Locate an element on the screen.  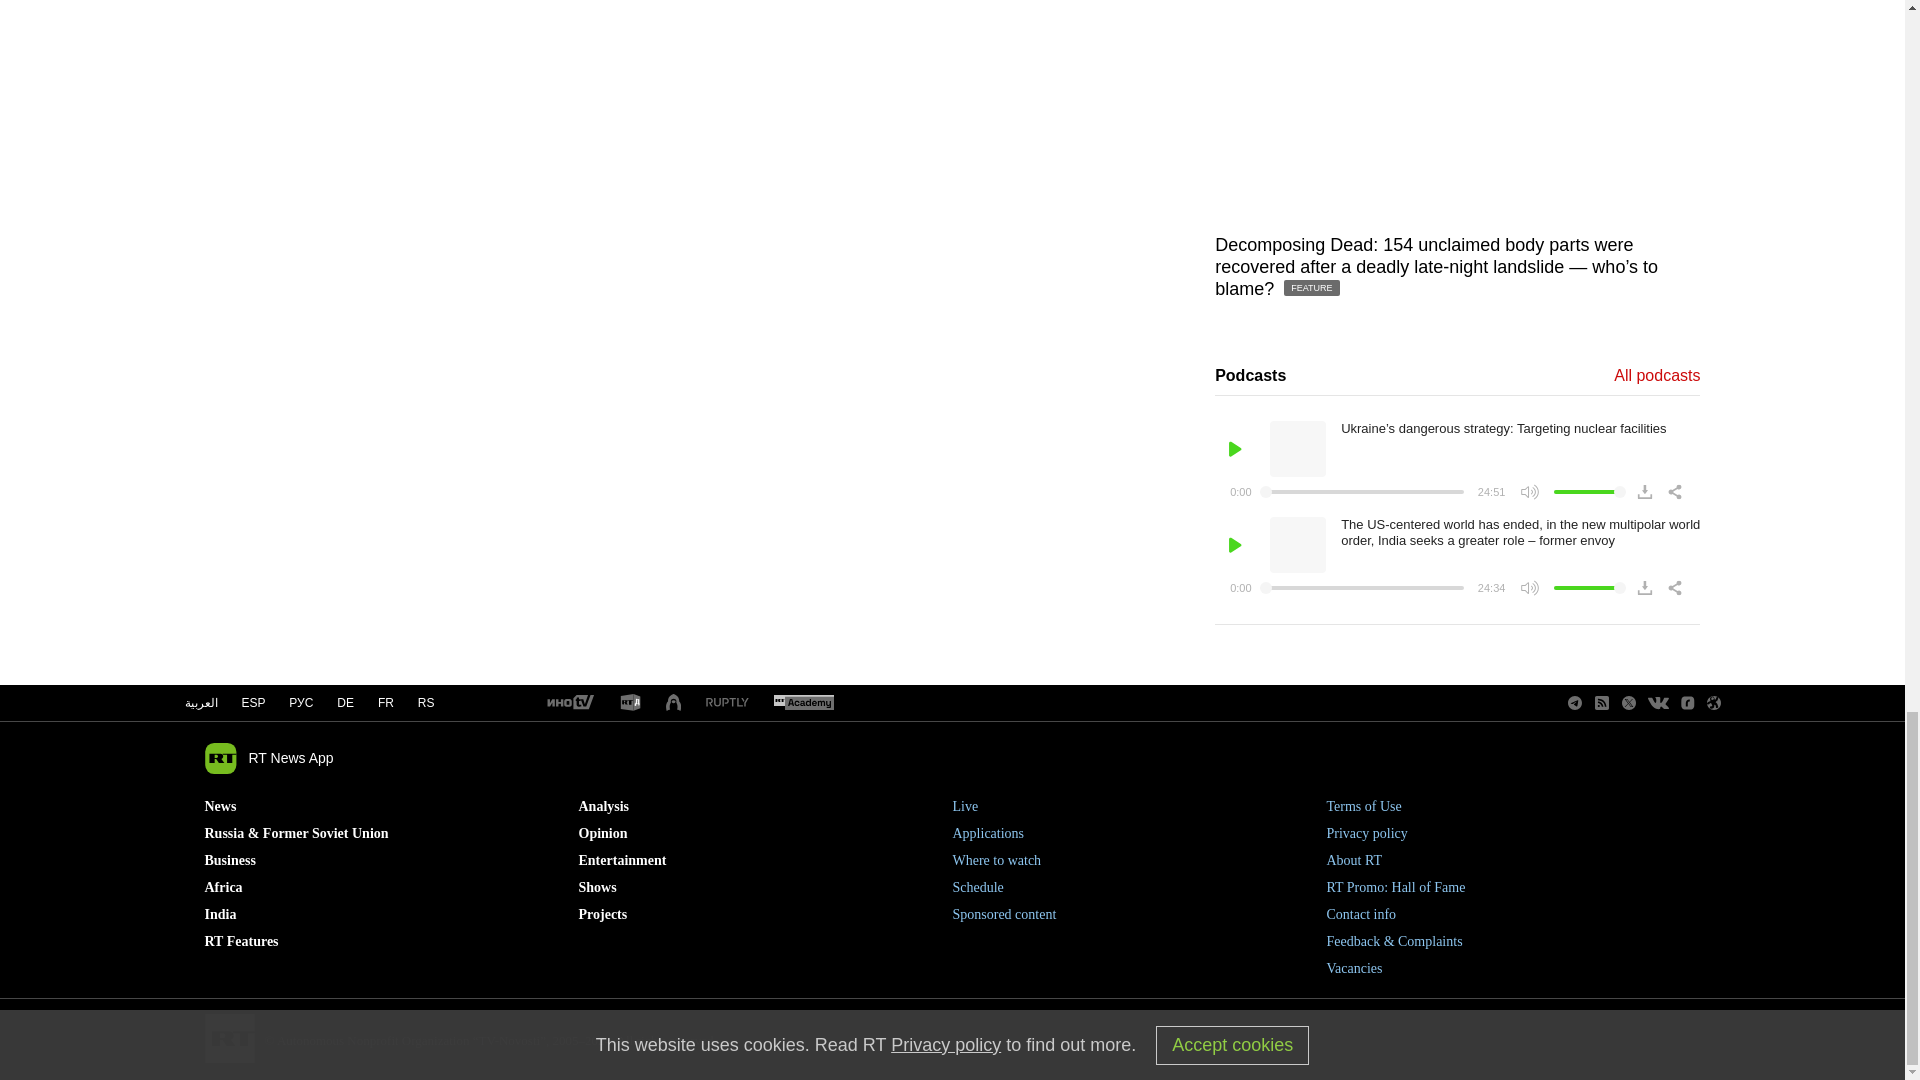
RT  is located at coordinates (803, 703).